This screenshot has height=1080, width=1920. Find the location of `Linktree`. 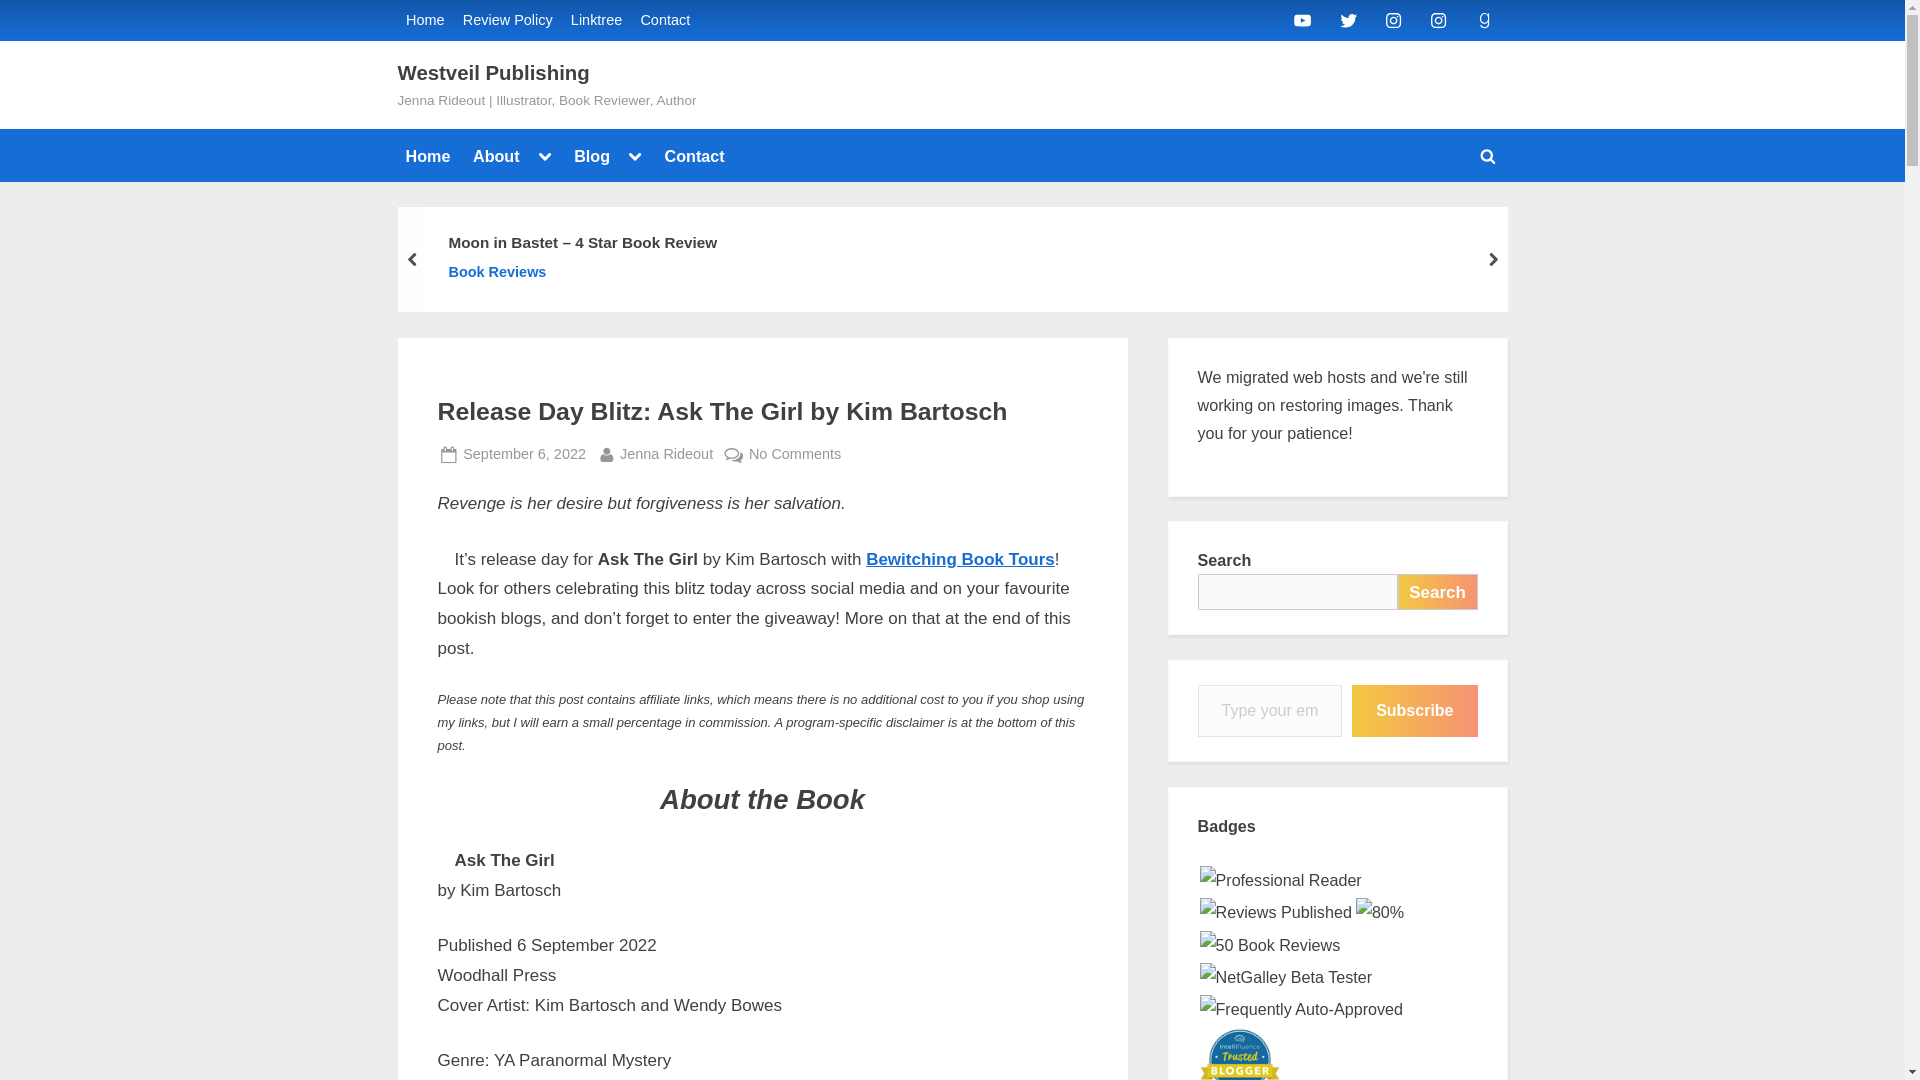

Linktree is located at coordinates (596, 20).